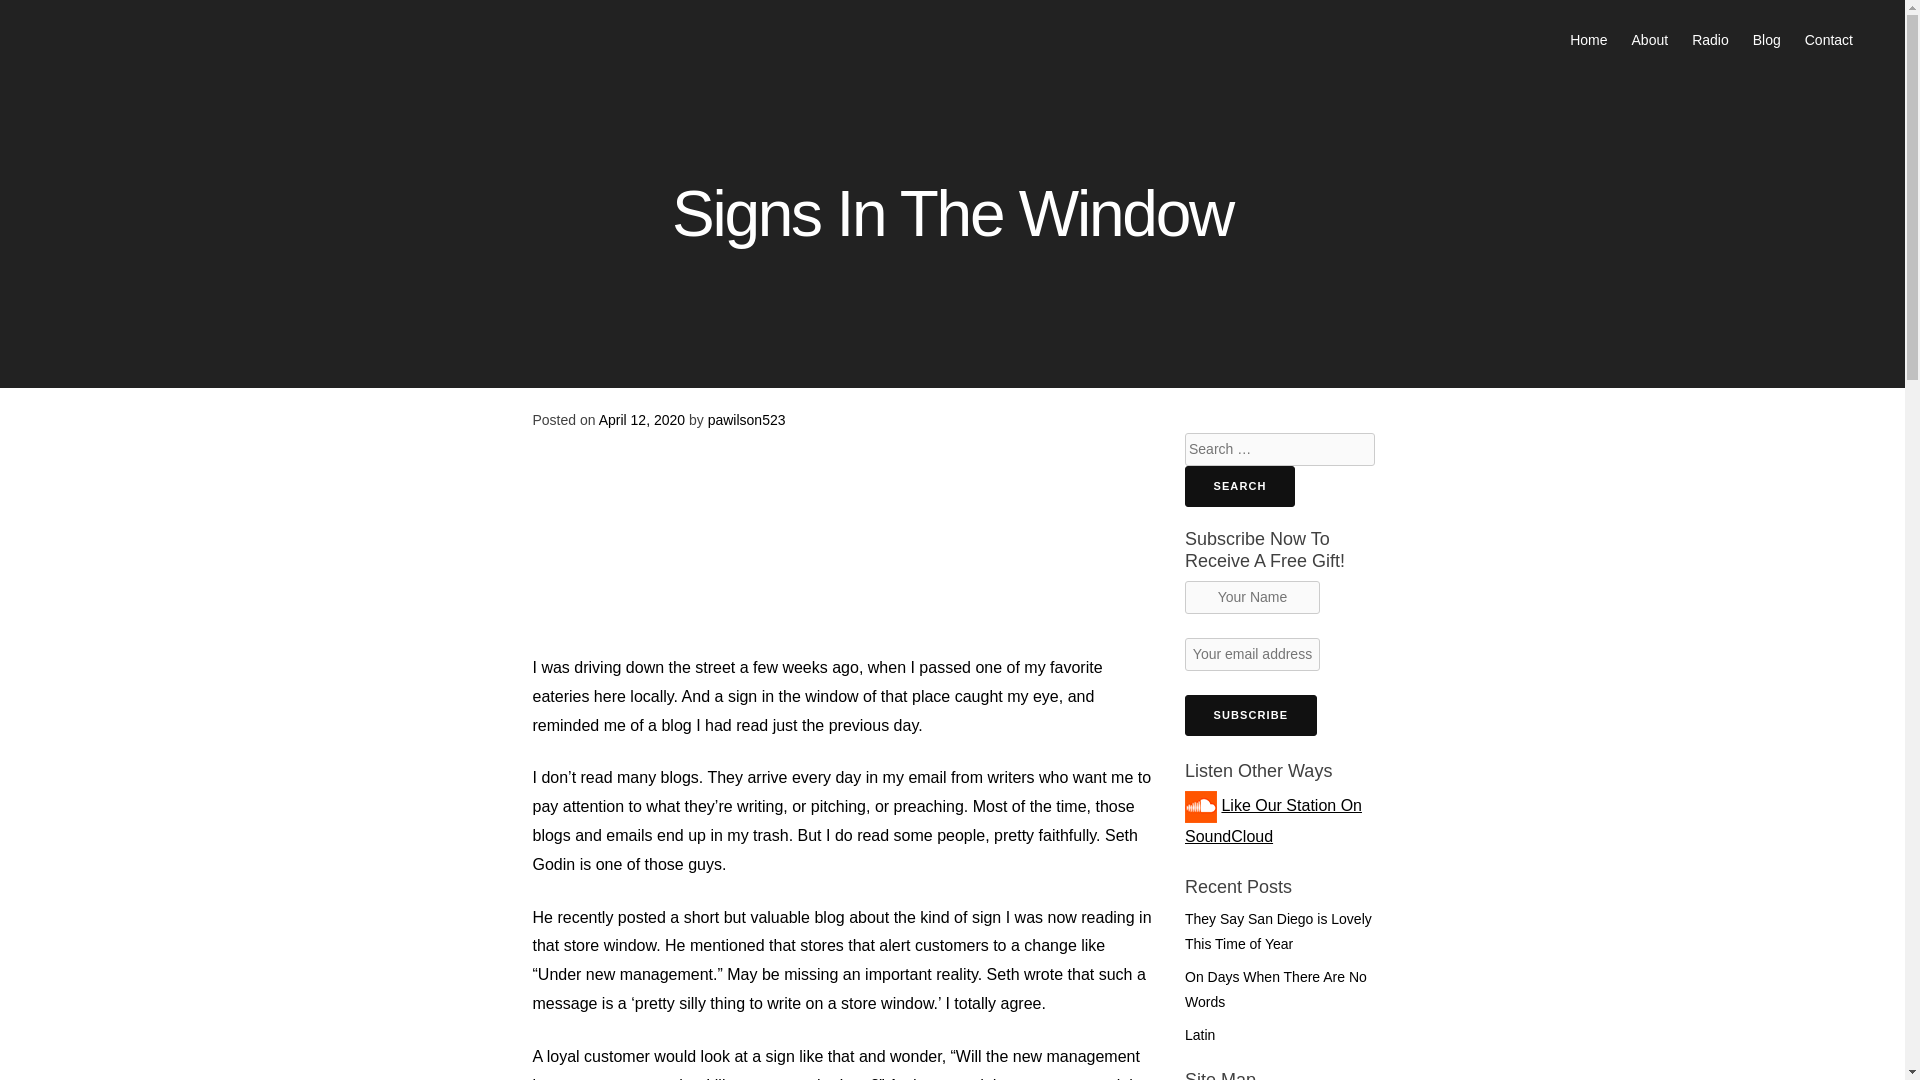 This screenshot has height=1080, width=1920. Describe the element at coordinates (1250, 715) in the screenshot. I see `Subscribe` at that location.